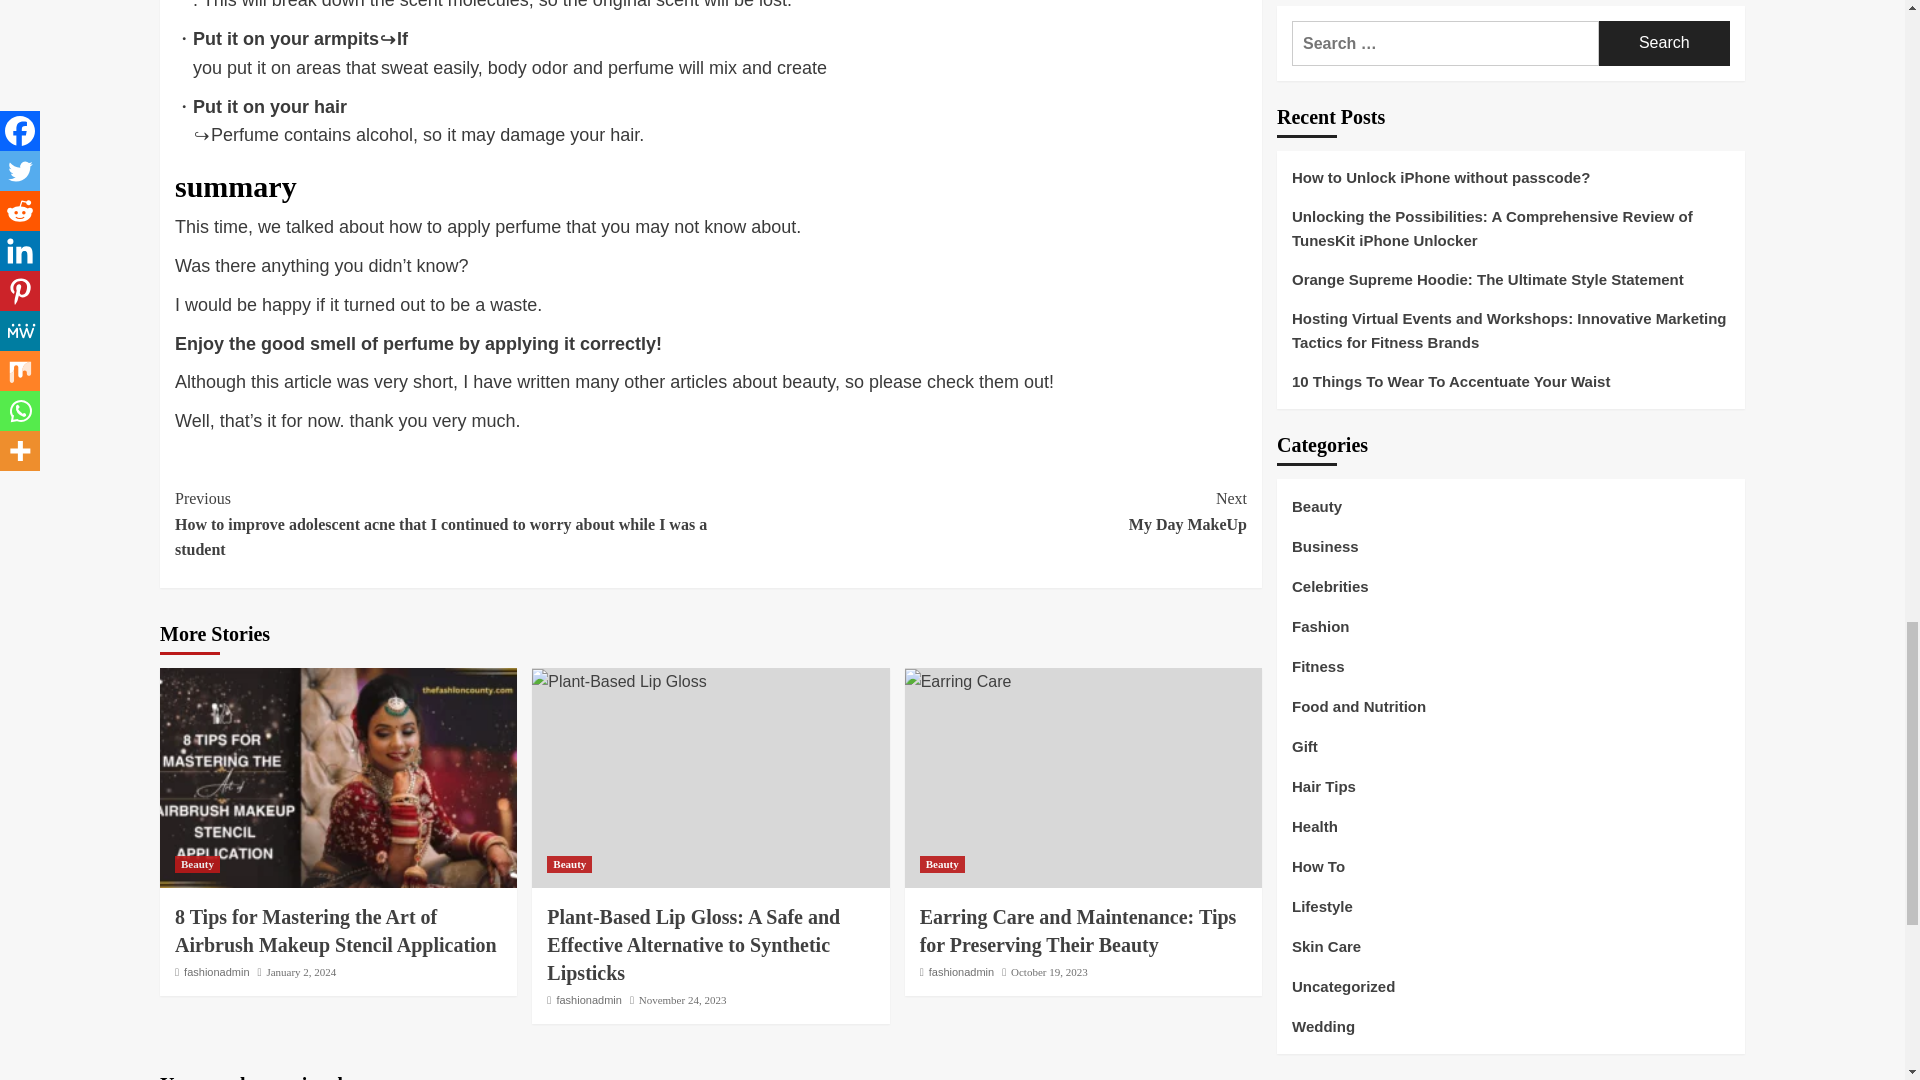 This screenshot has width=1920, height=1080. I want to click on fashionadmin, so click(978, 511).